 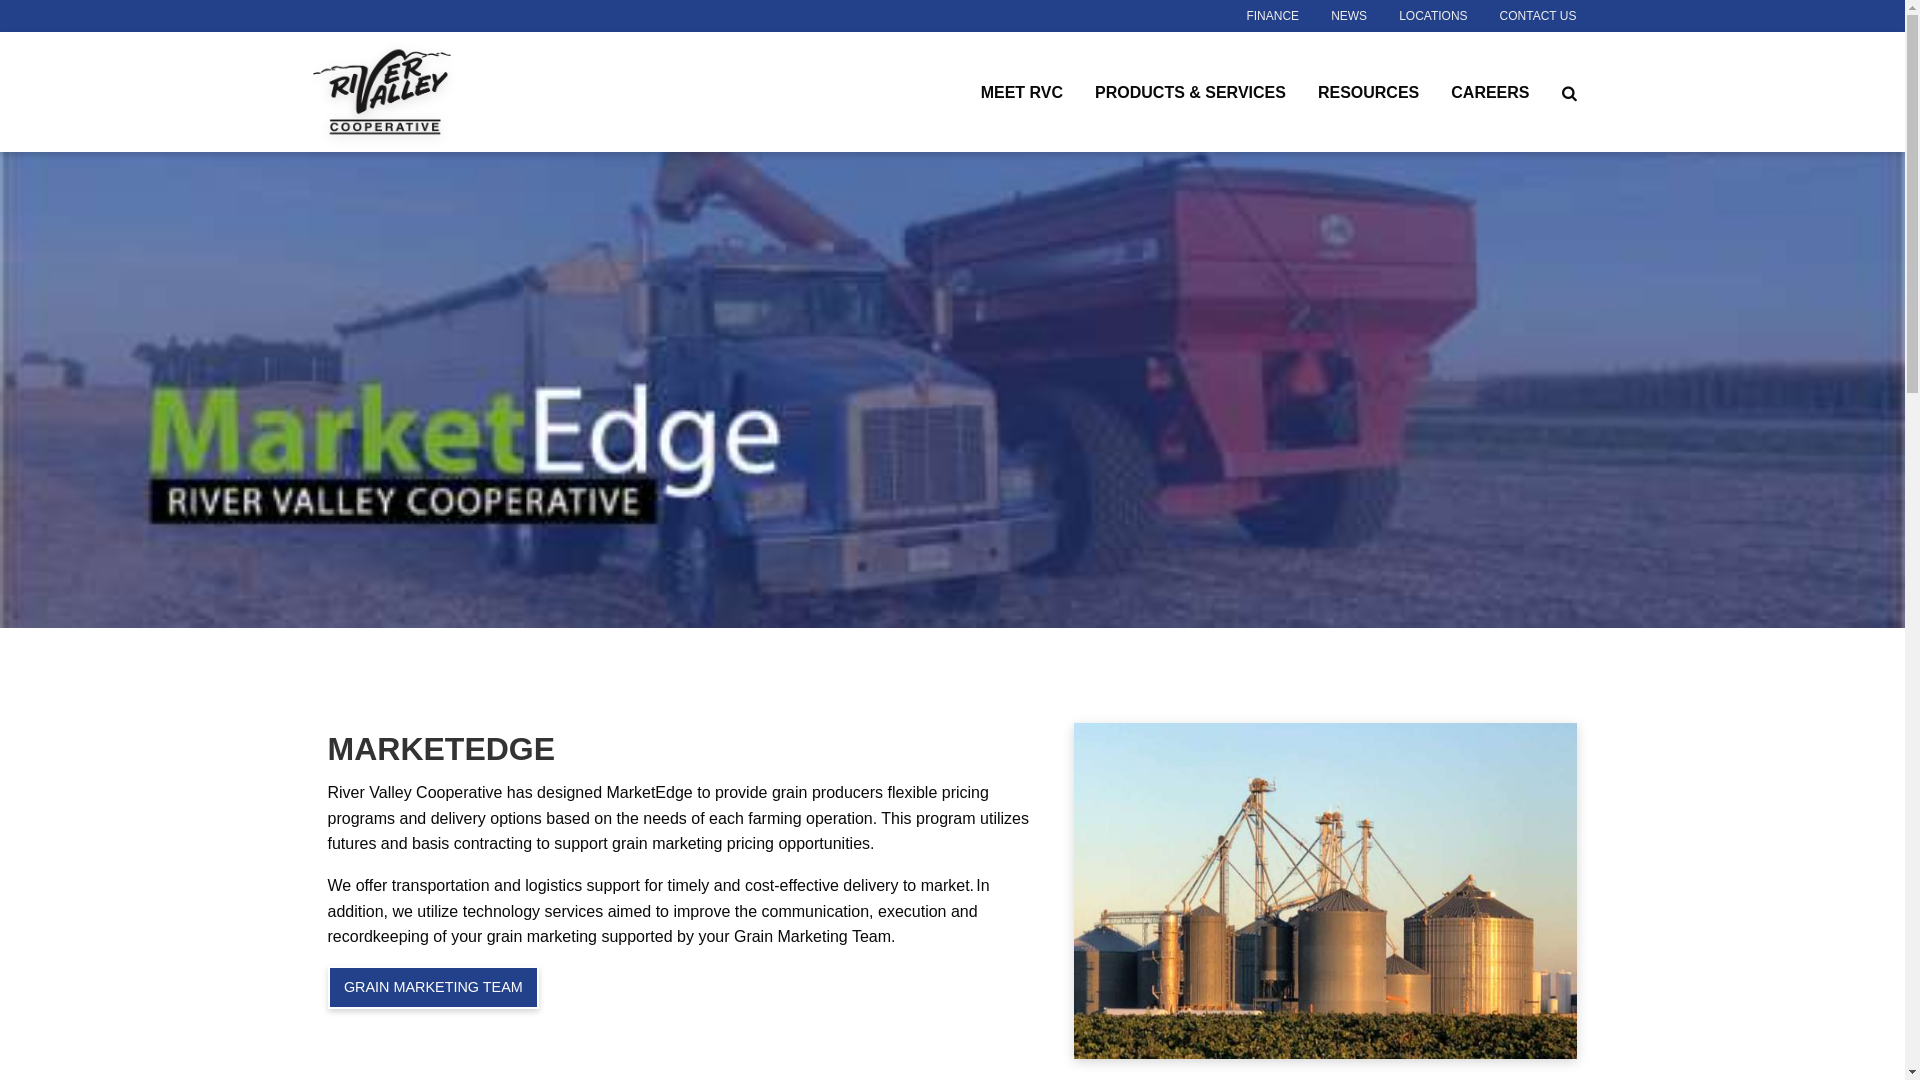 I want to click on CONTACT US, so click(x=1538, y=16).